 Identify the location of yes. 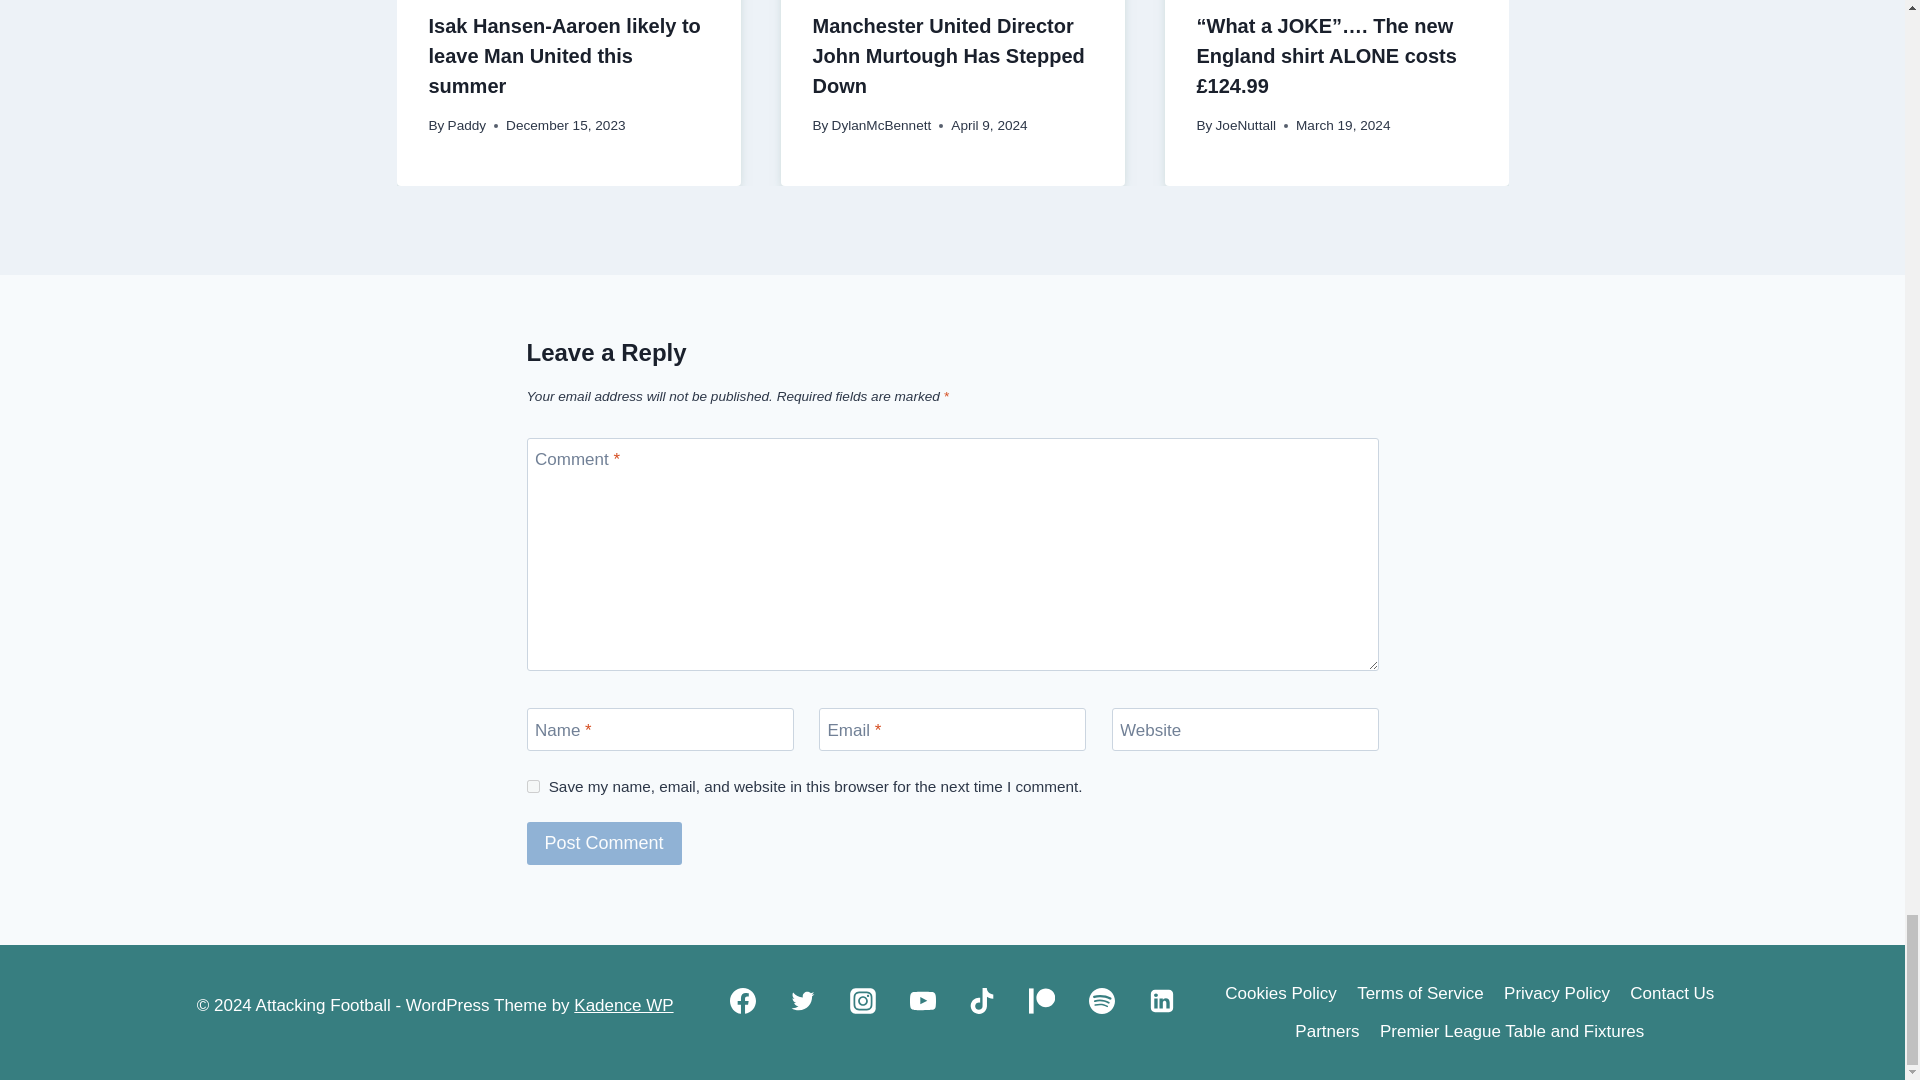
(532, 786).